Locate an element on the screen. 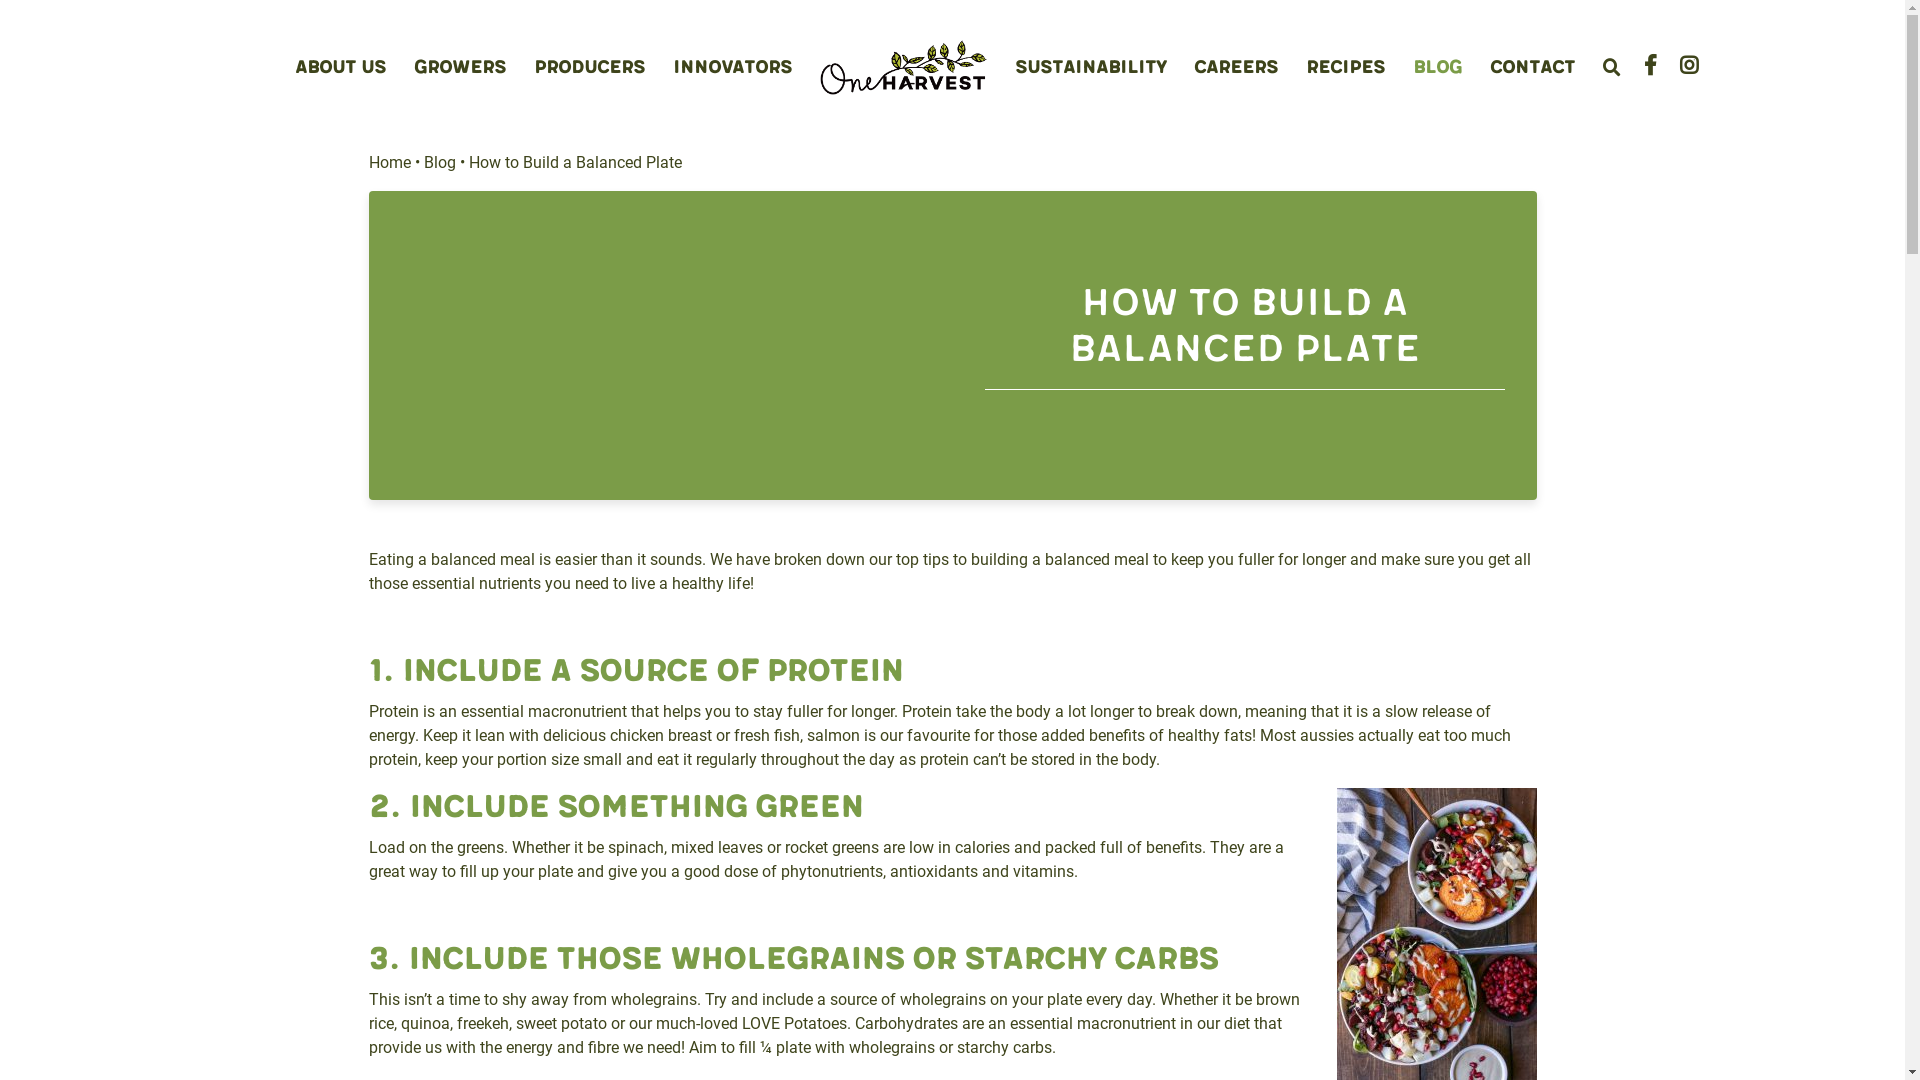 This screenshot has height=1080, width=1920. RECIPES is located at coordinates (1346, 68).